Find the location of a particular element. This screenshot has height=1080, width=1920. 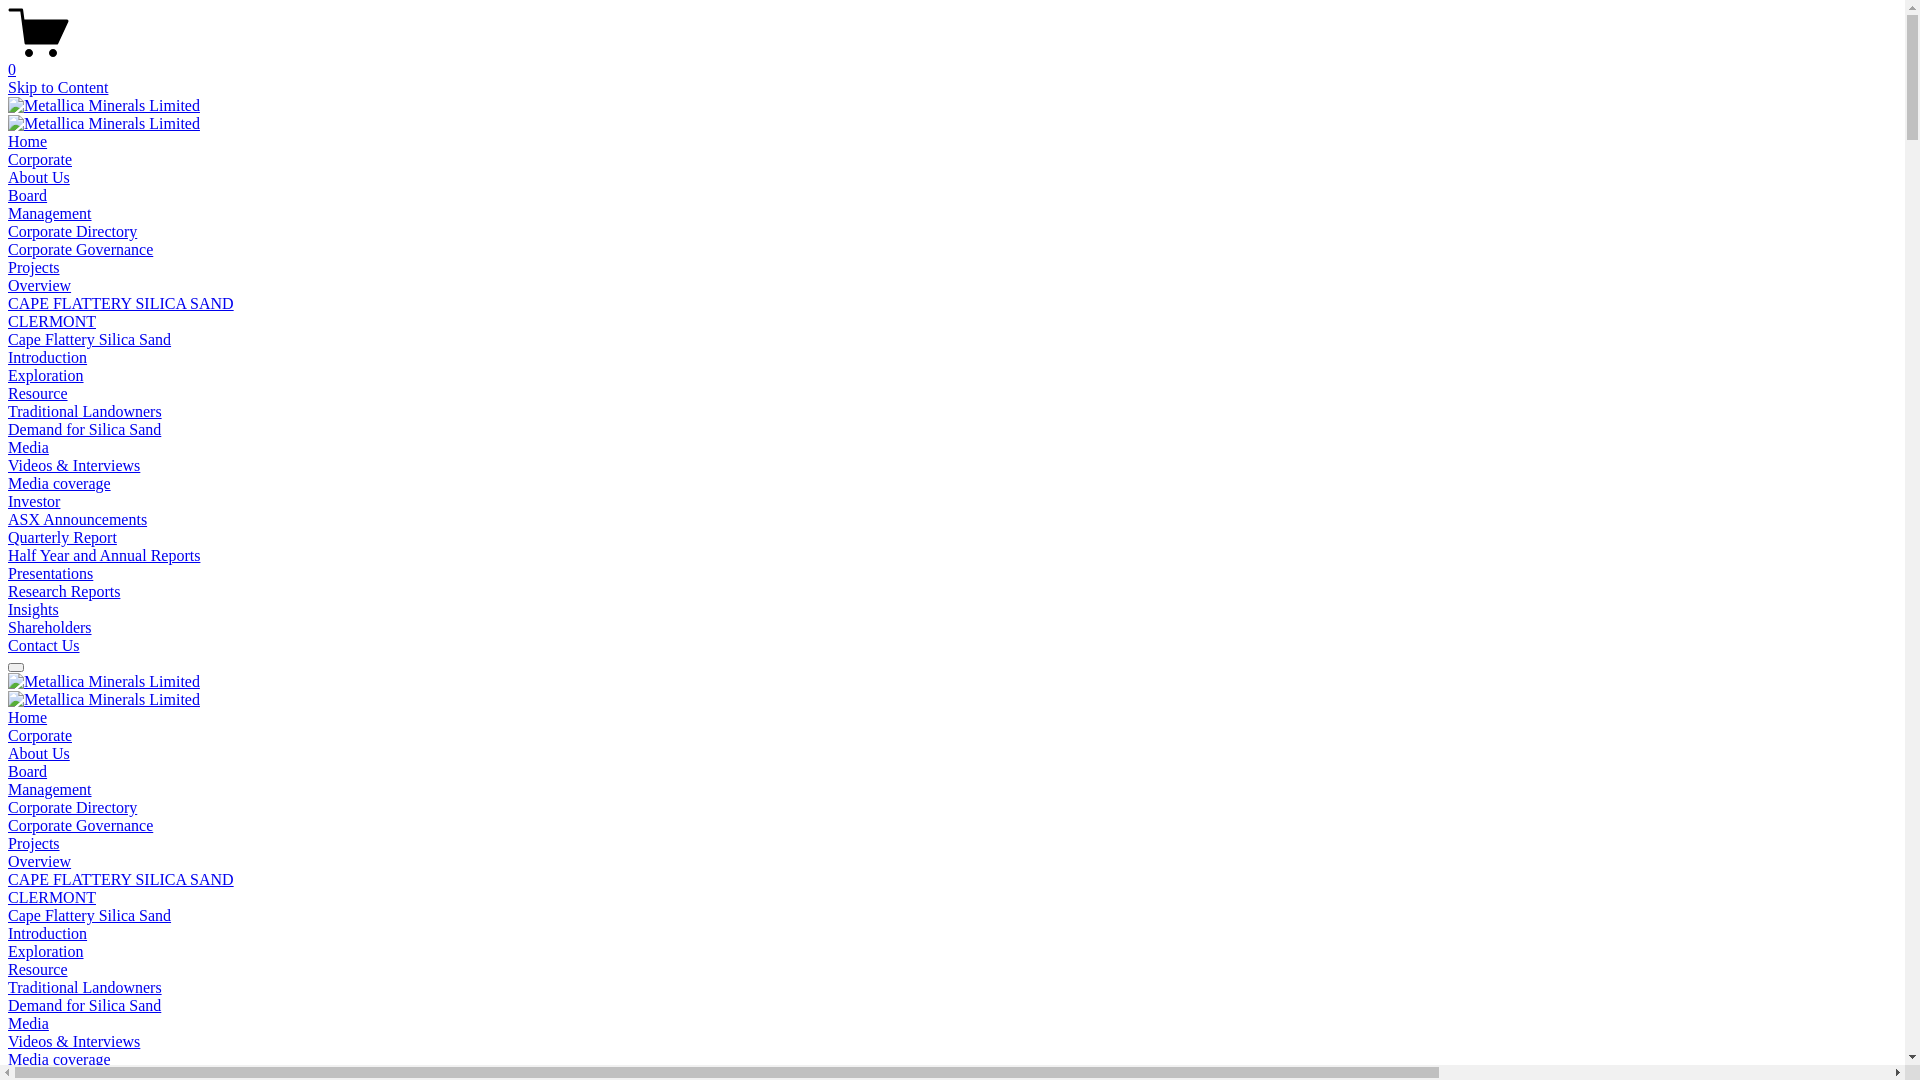

Cape Flattery Silica Sand is located at coordinates (90, 916).